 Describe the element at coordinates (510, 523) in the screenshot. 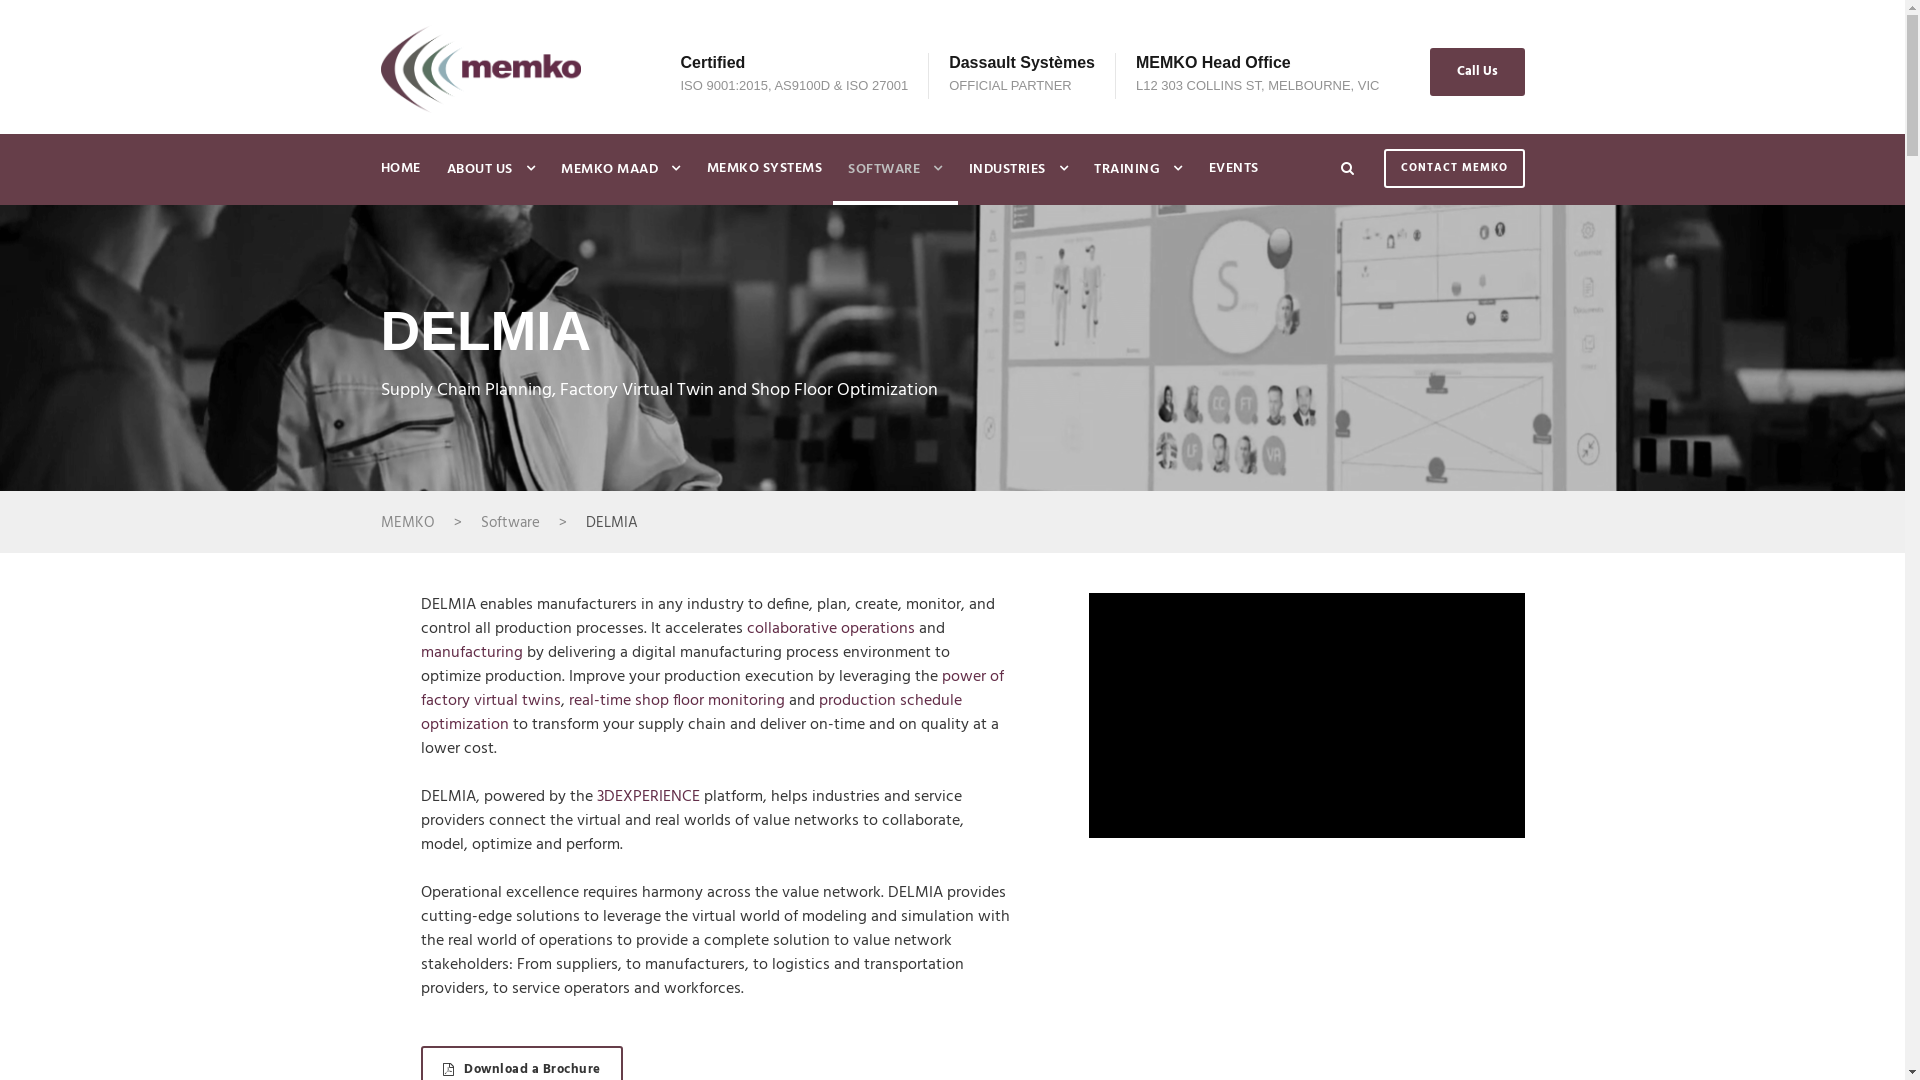

I see `Software` at that location.